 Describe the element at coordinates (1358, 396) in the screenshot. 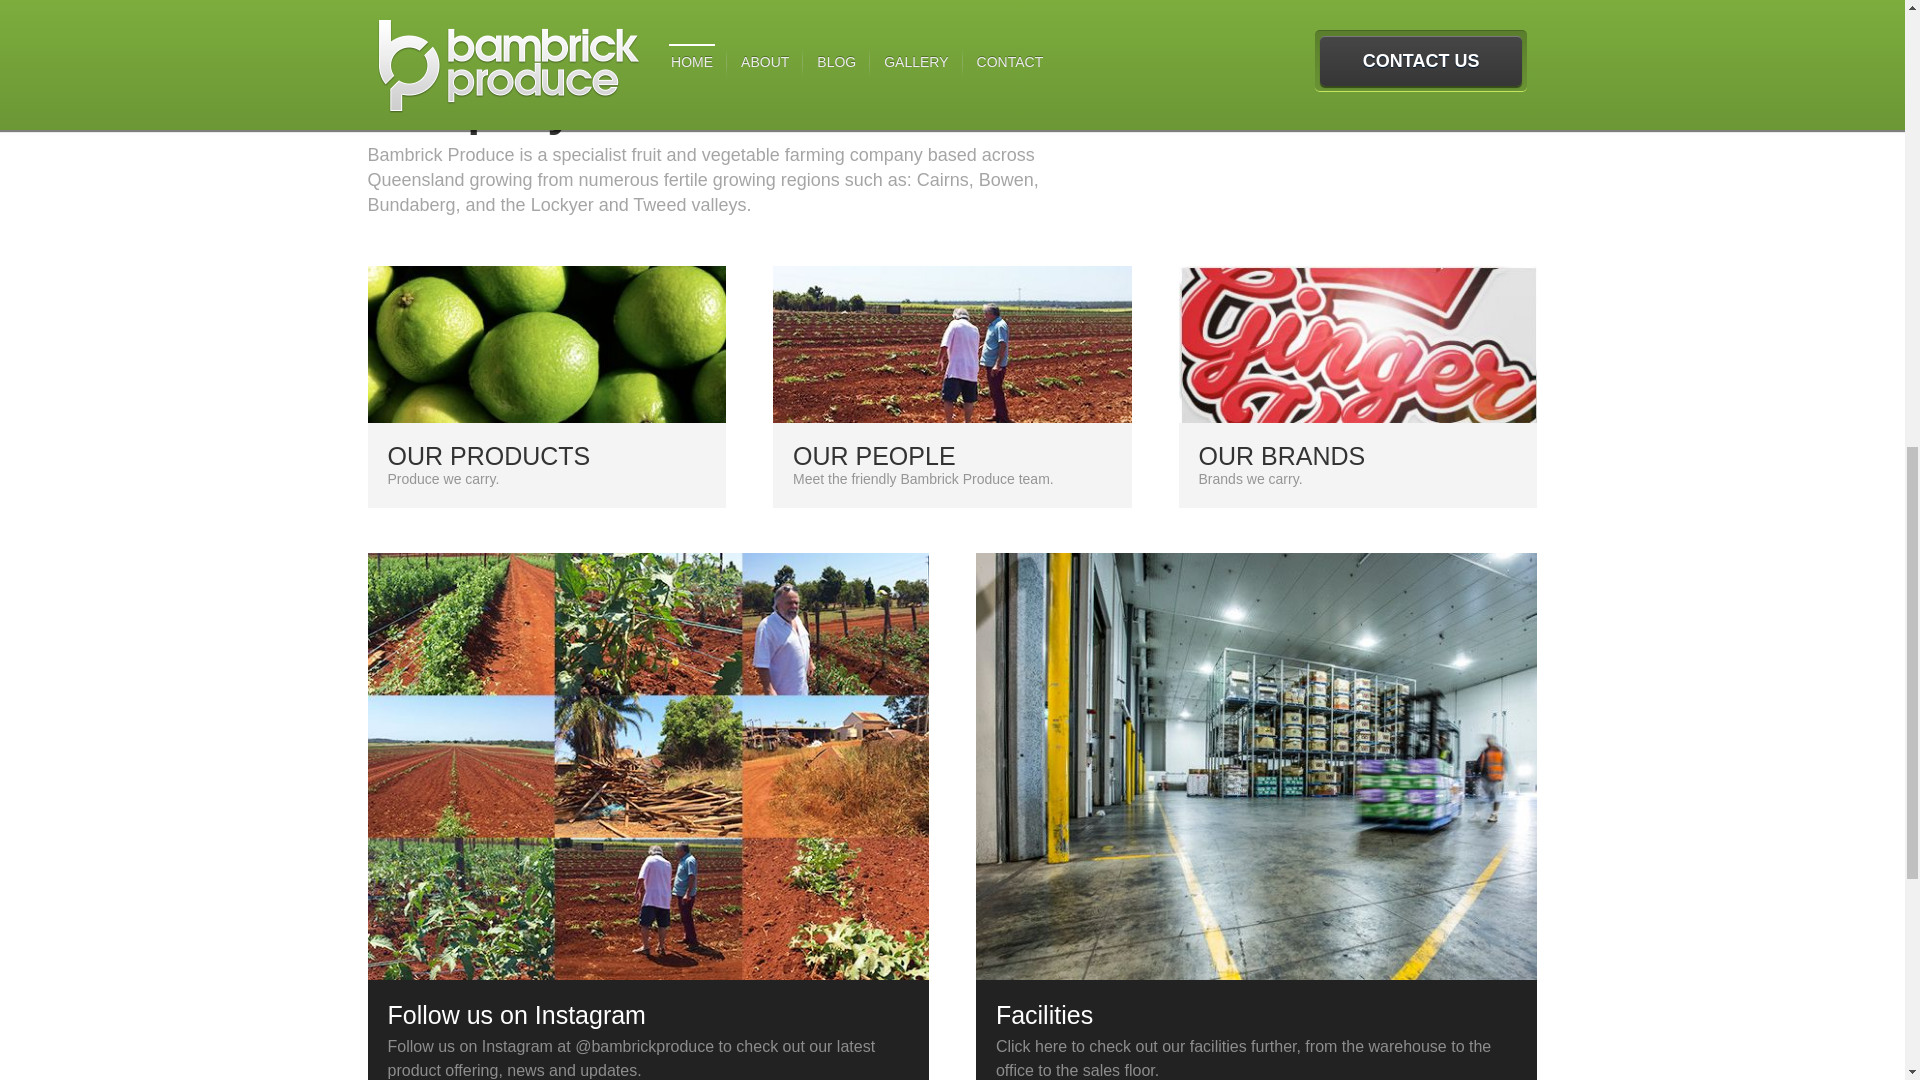

I see `Learn More` at that location.